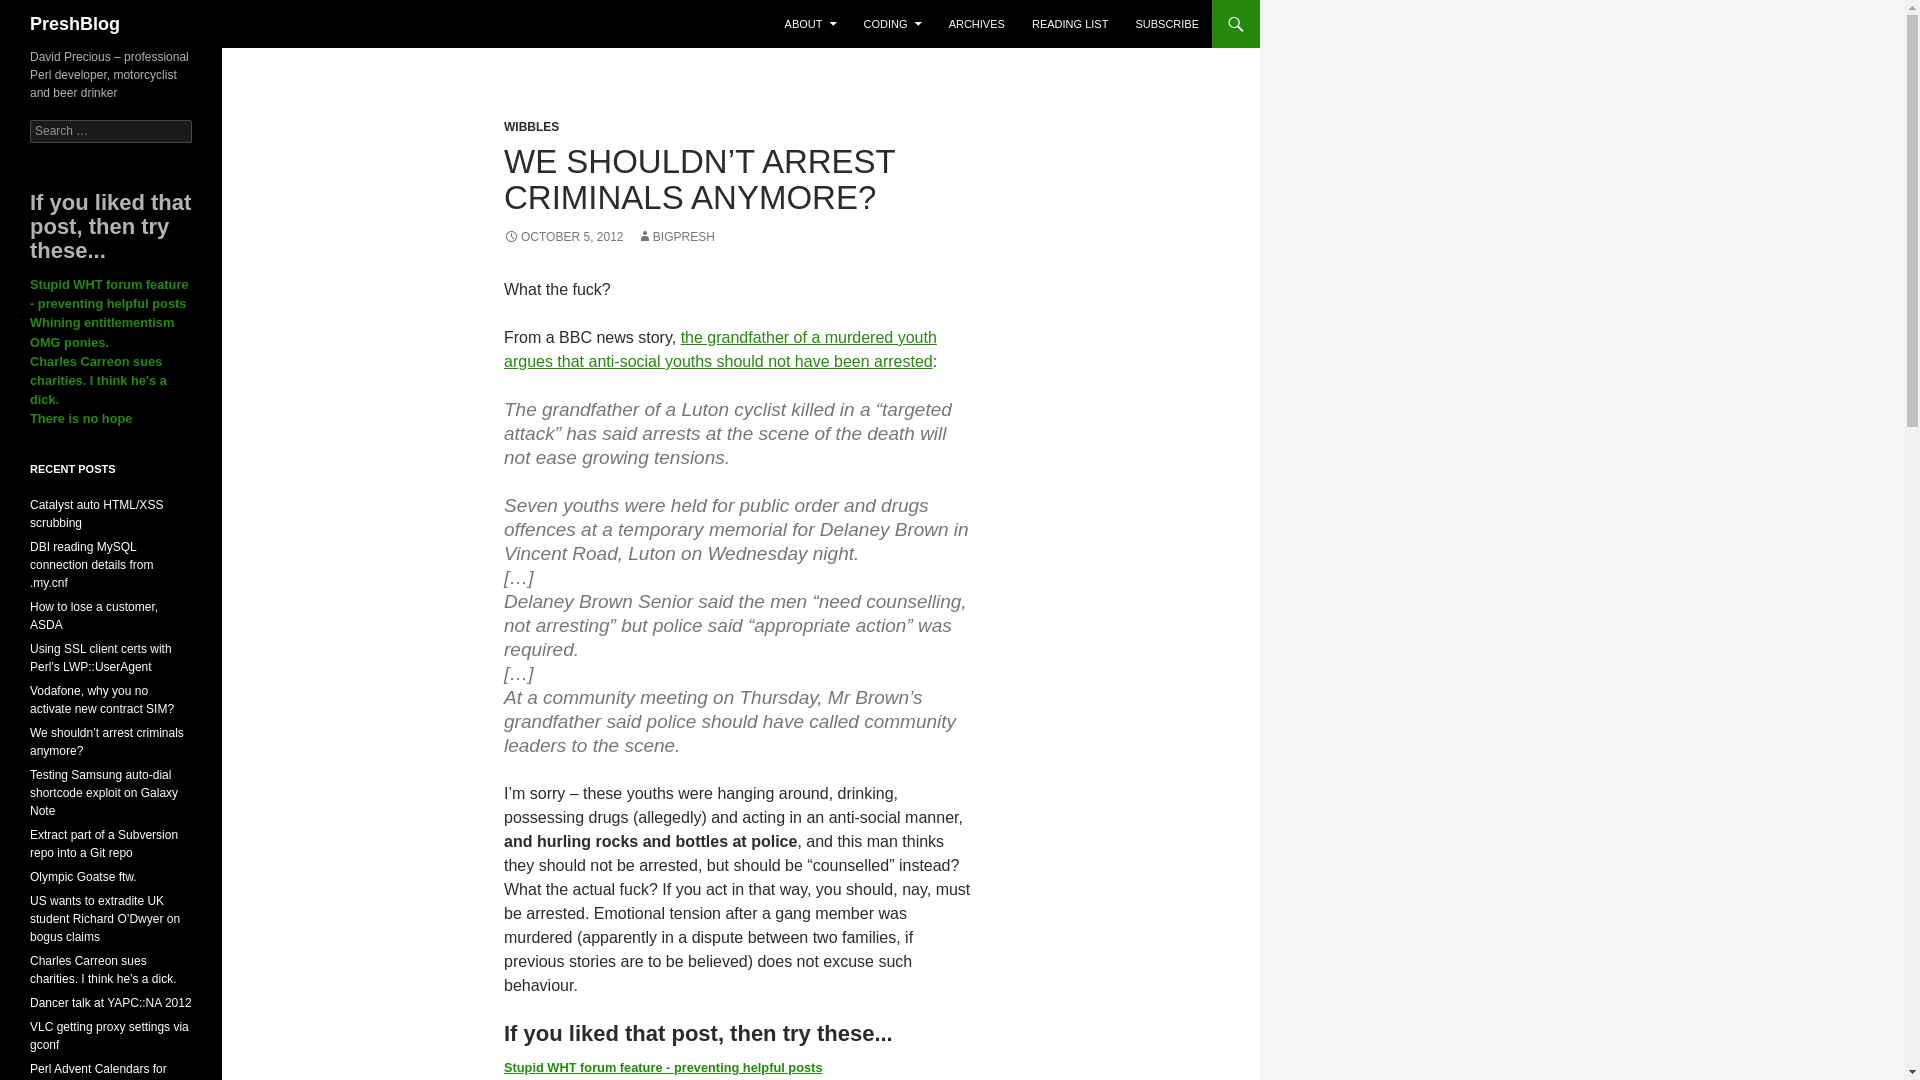 This screenshot has width=1920, height=1080. I want to click on BIGPRESH, so click(676, 237).